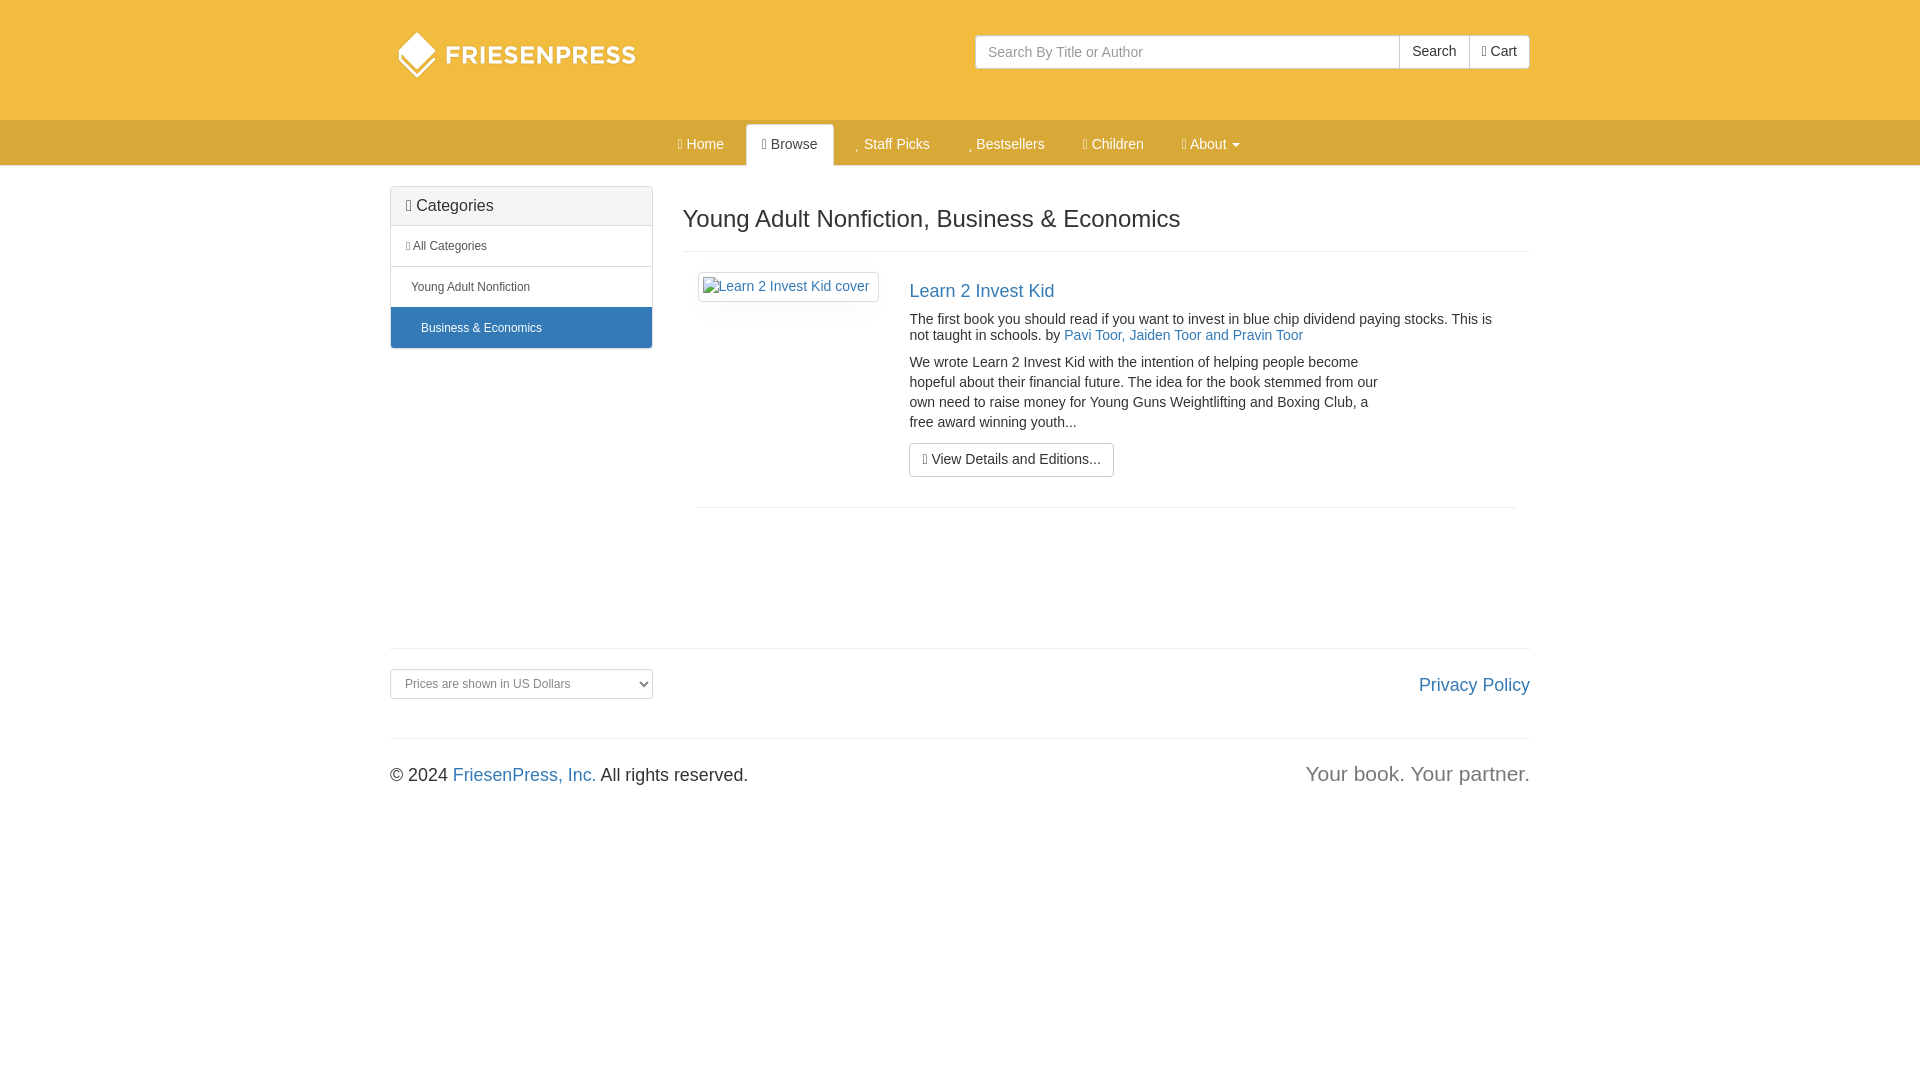 The width and height of the screenshot is (1920, 1080). Describe the element at coordinates (790, 145) in the screenshot. I see `Browse` at that location.